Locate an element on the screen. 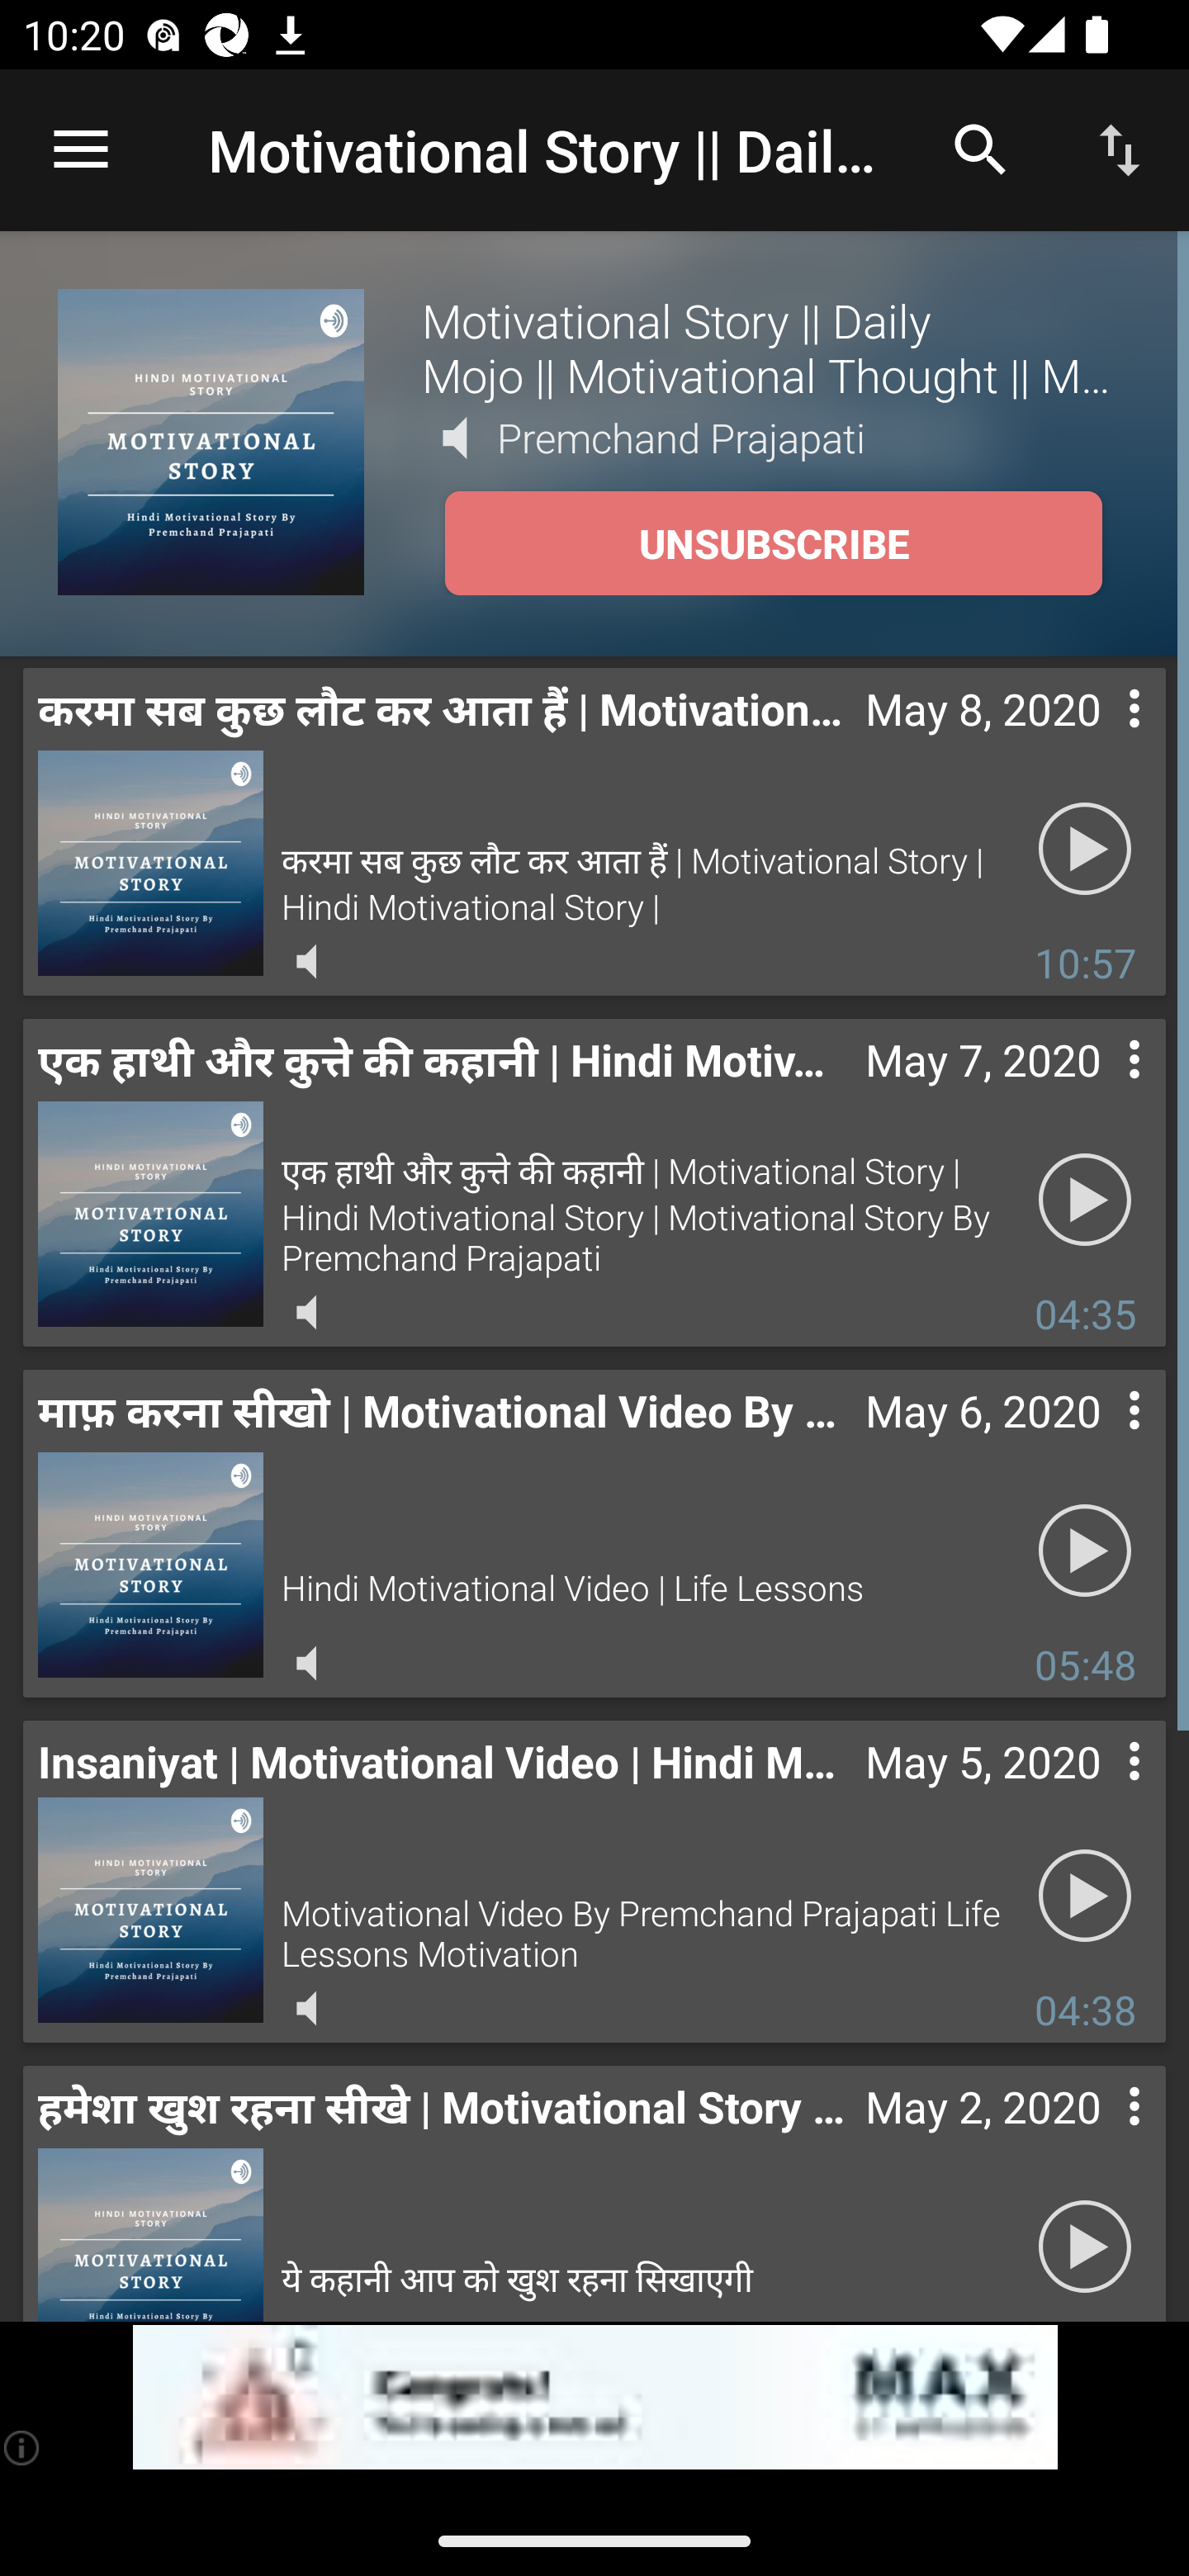 This screenshot has height=2576, width=1189. Play is located at coordinates (1085, 1551).